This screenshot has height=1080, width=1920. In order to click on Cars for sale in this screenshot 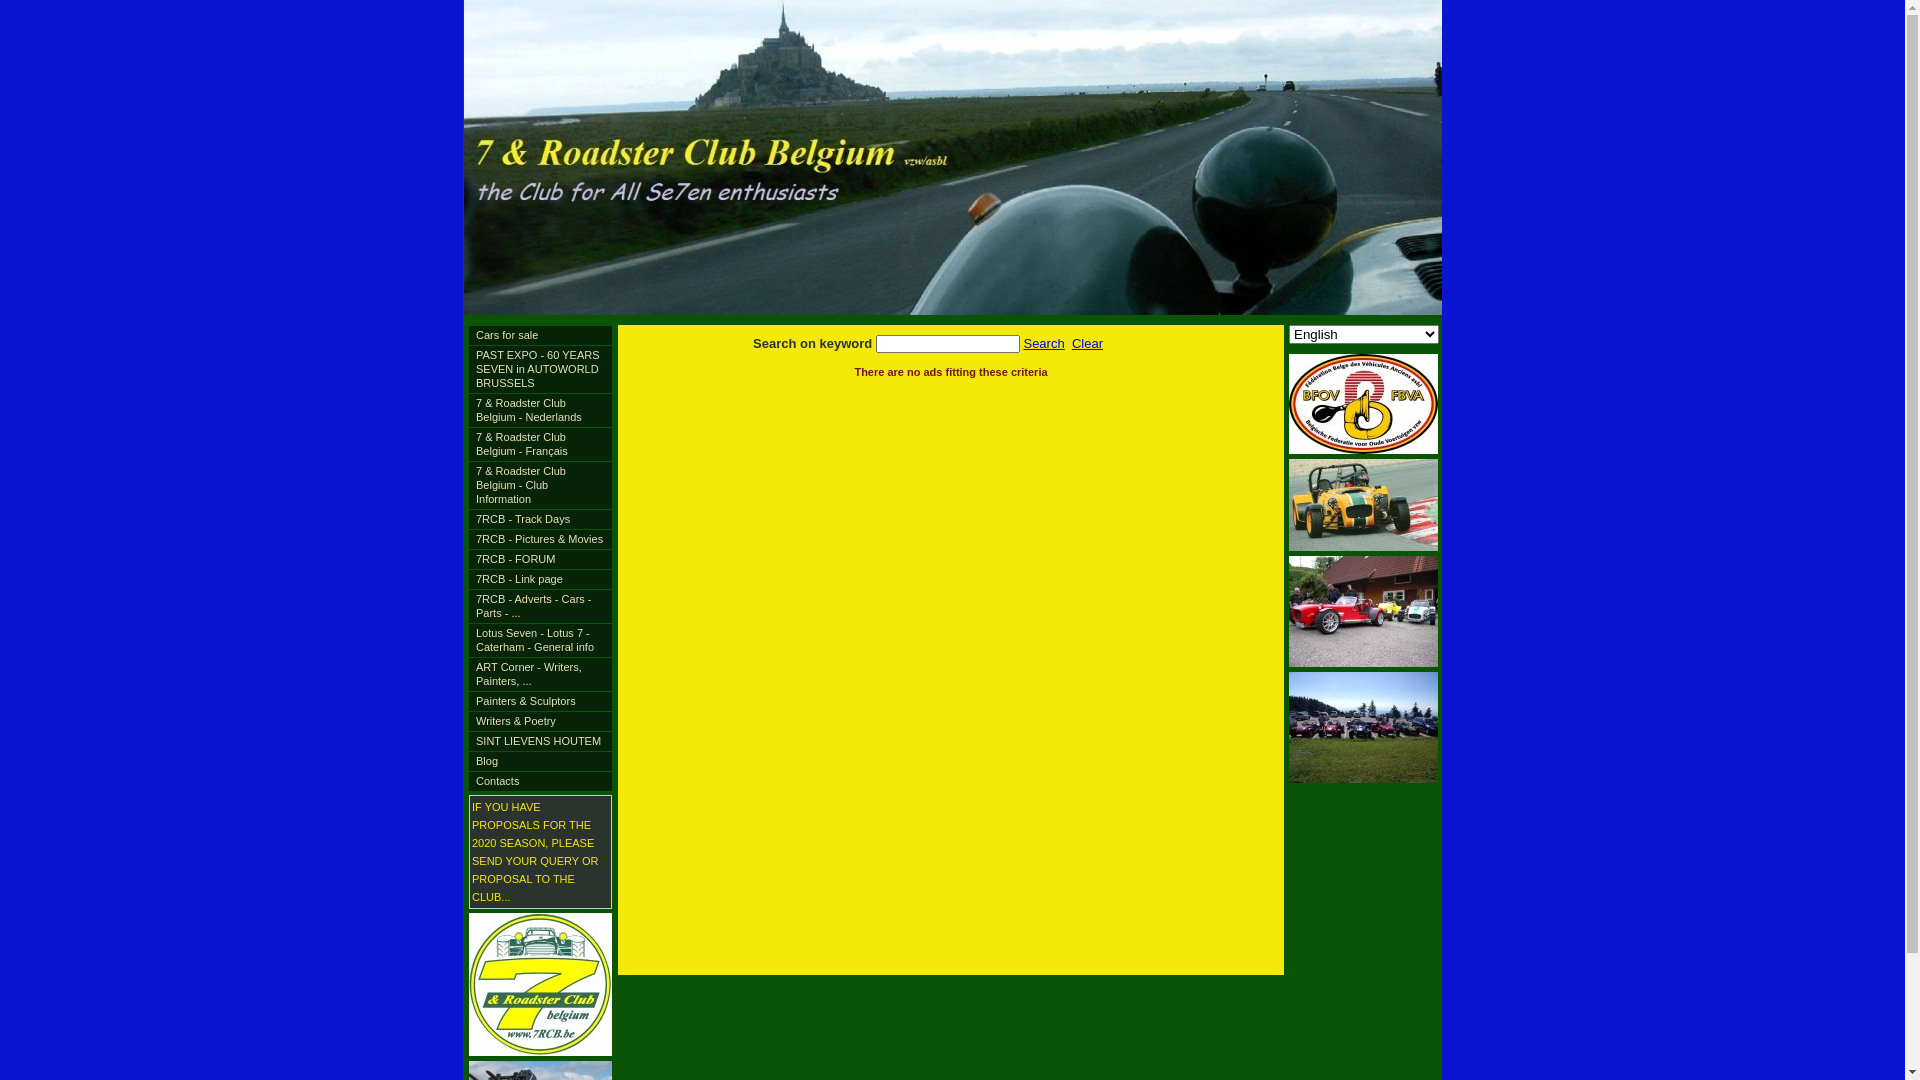, I will do `click(540, 336)`.